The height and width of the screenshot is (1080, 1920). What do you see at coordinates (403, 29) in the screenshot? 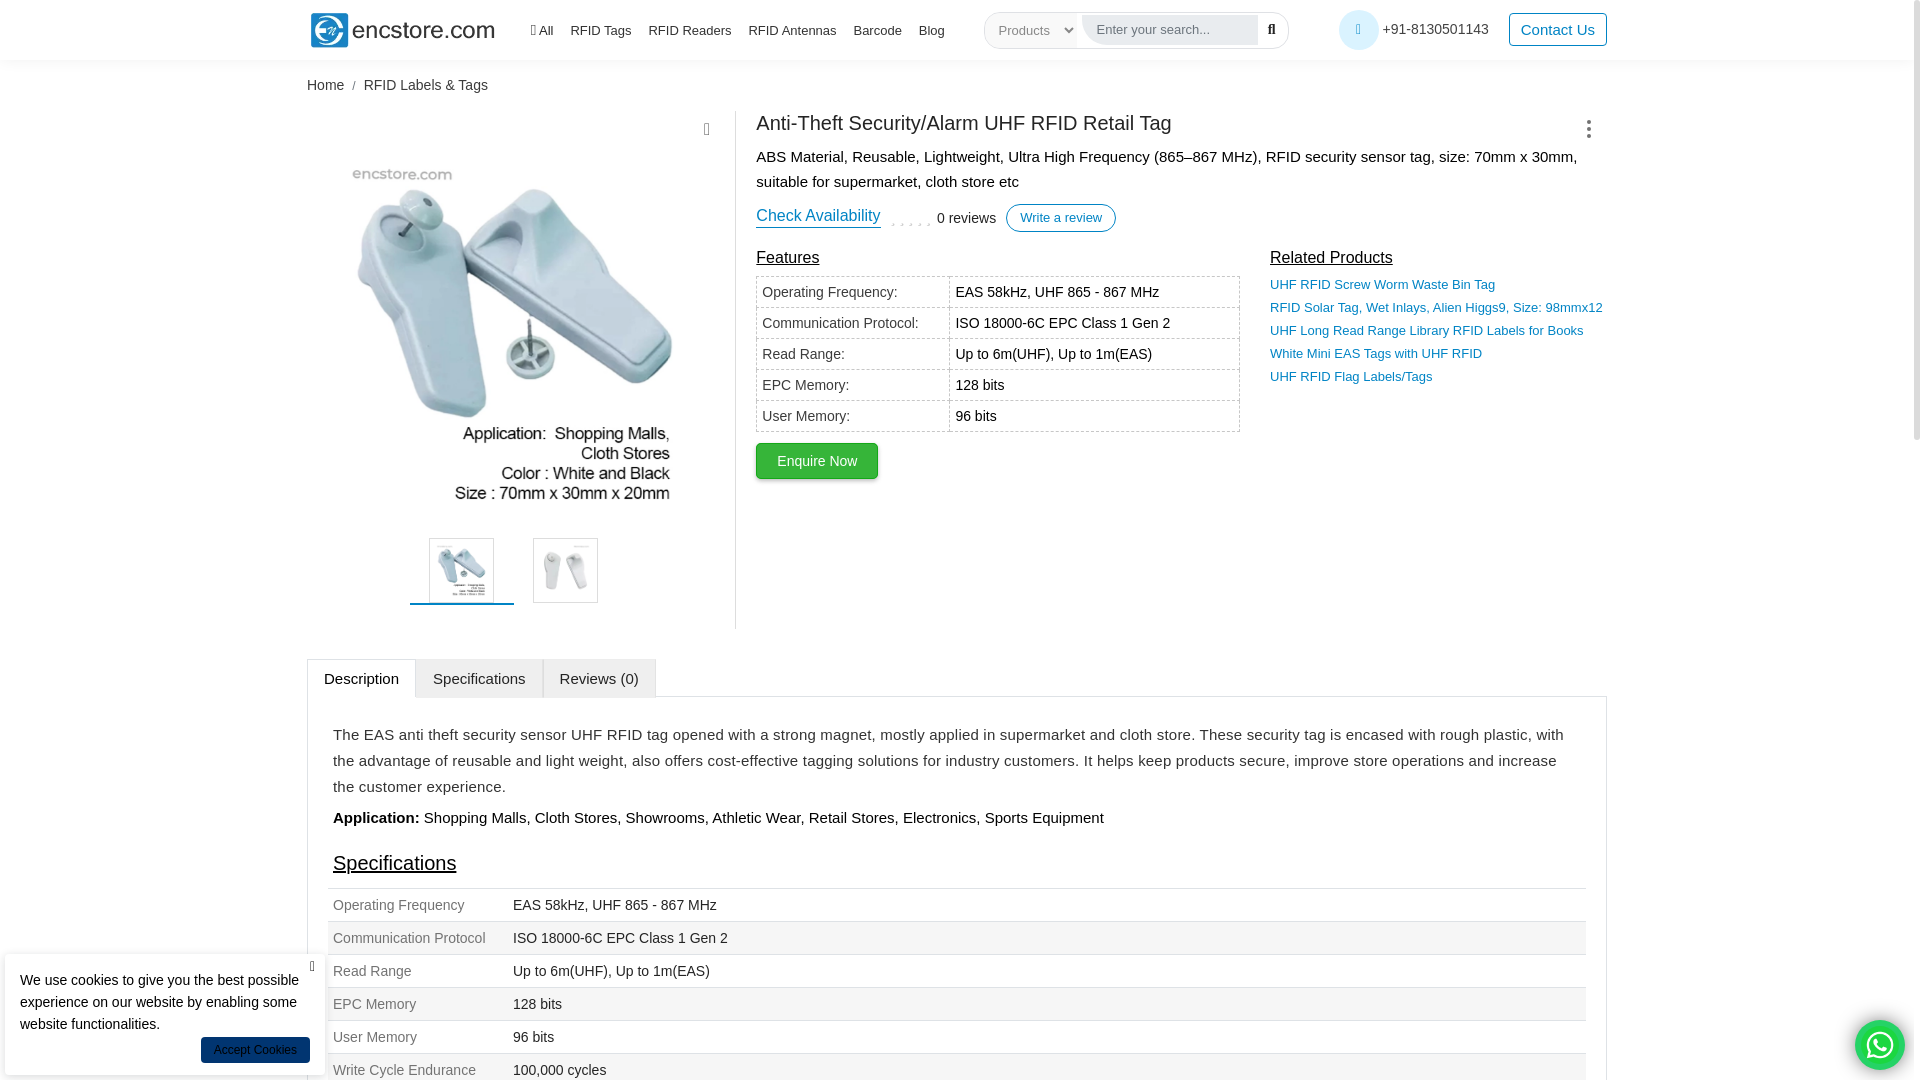
I see `EnCstore.com Private Limited` at bounding box center [403, 29].